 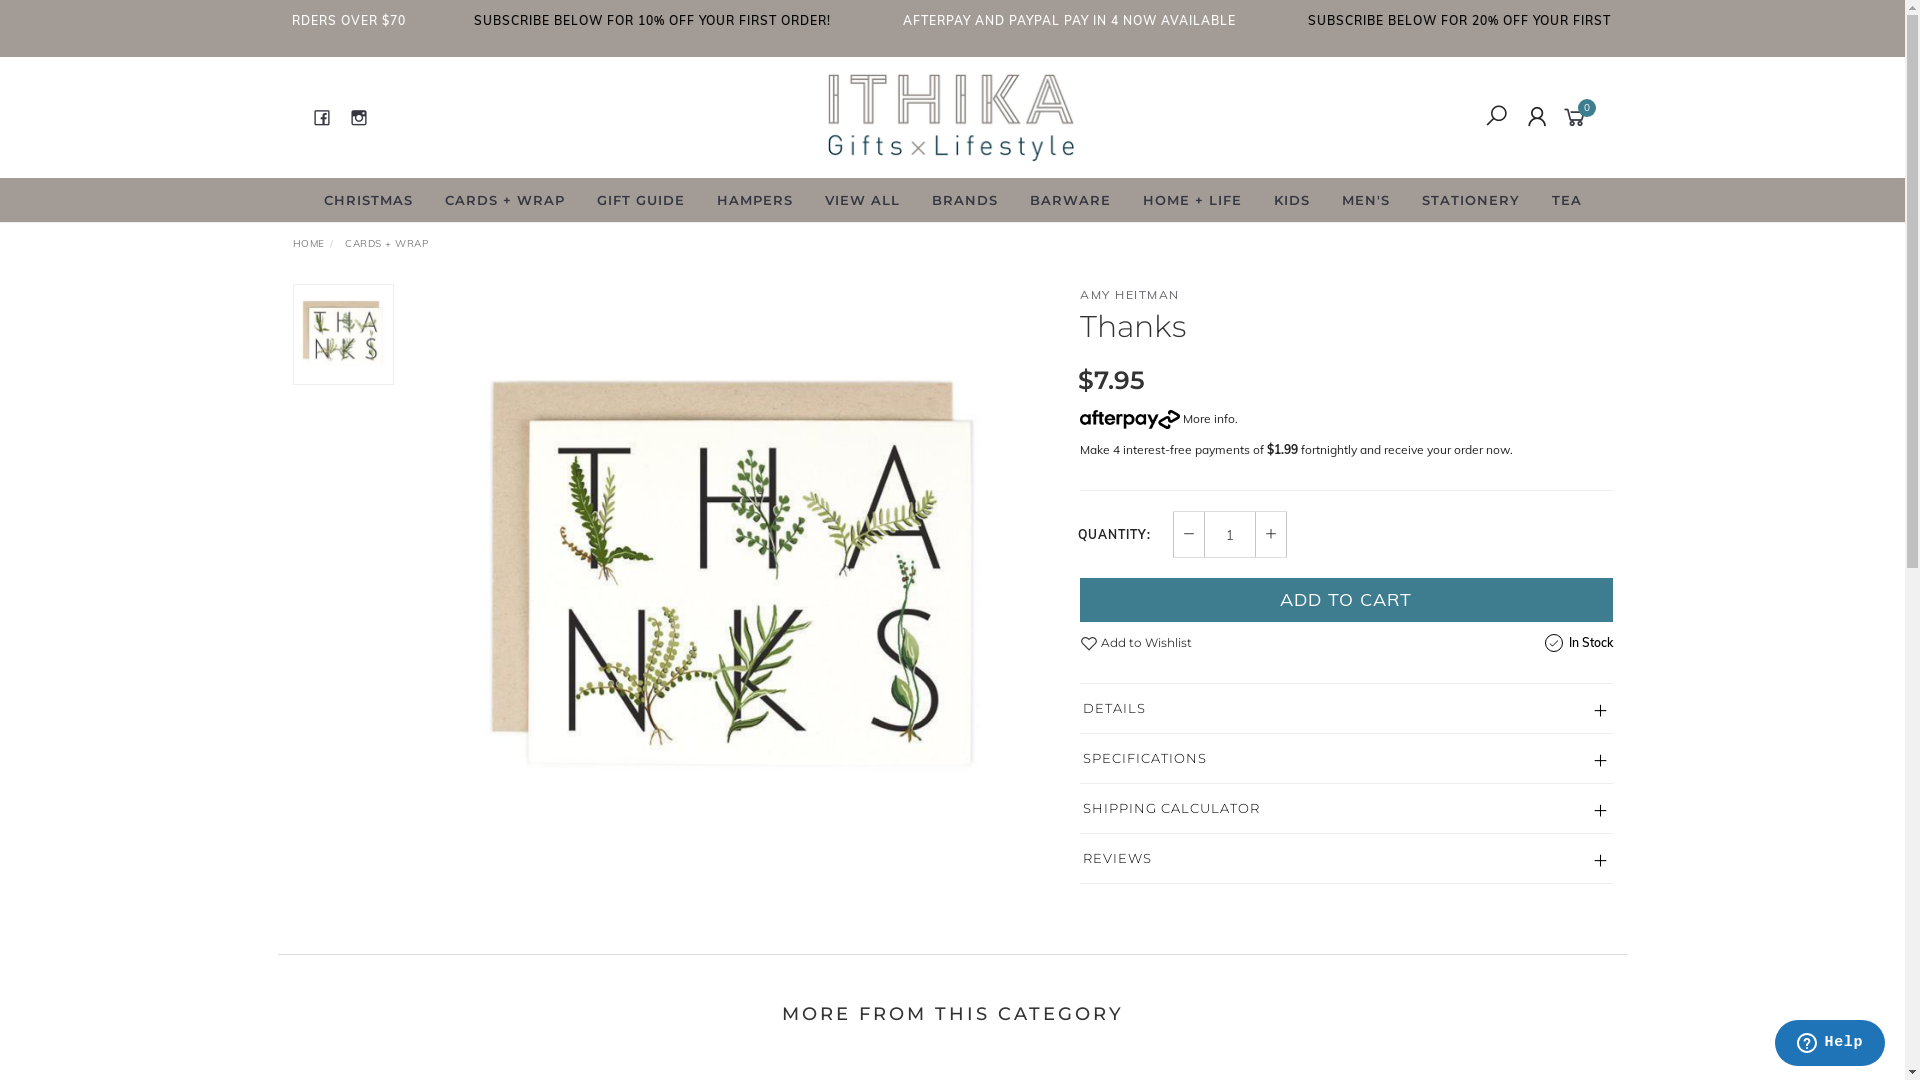 What do you see at coordinates (387, 244) in the screenshot?
I see `CARDS + WRAP` at bounding box center [387, 244].